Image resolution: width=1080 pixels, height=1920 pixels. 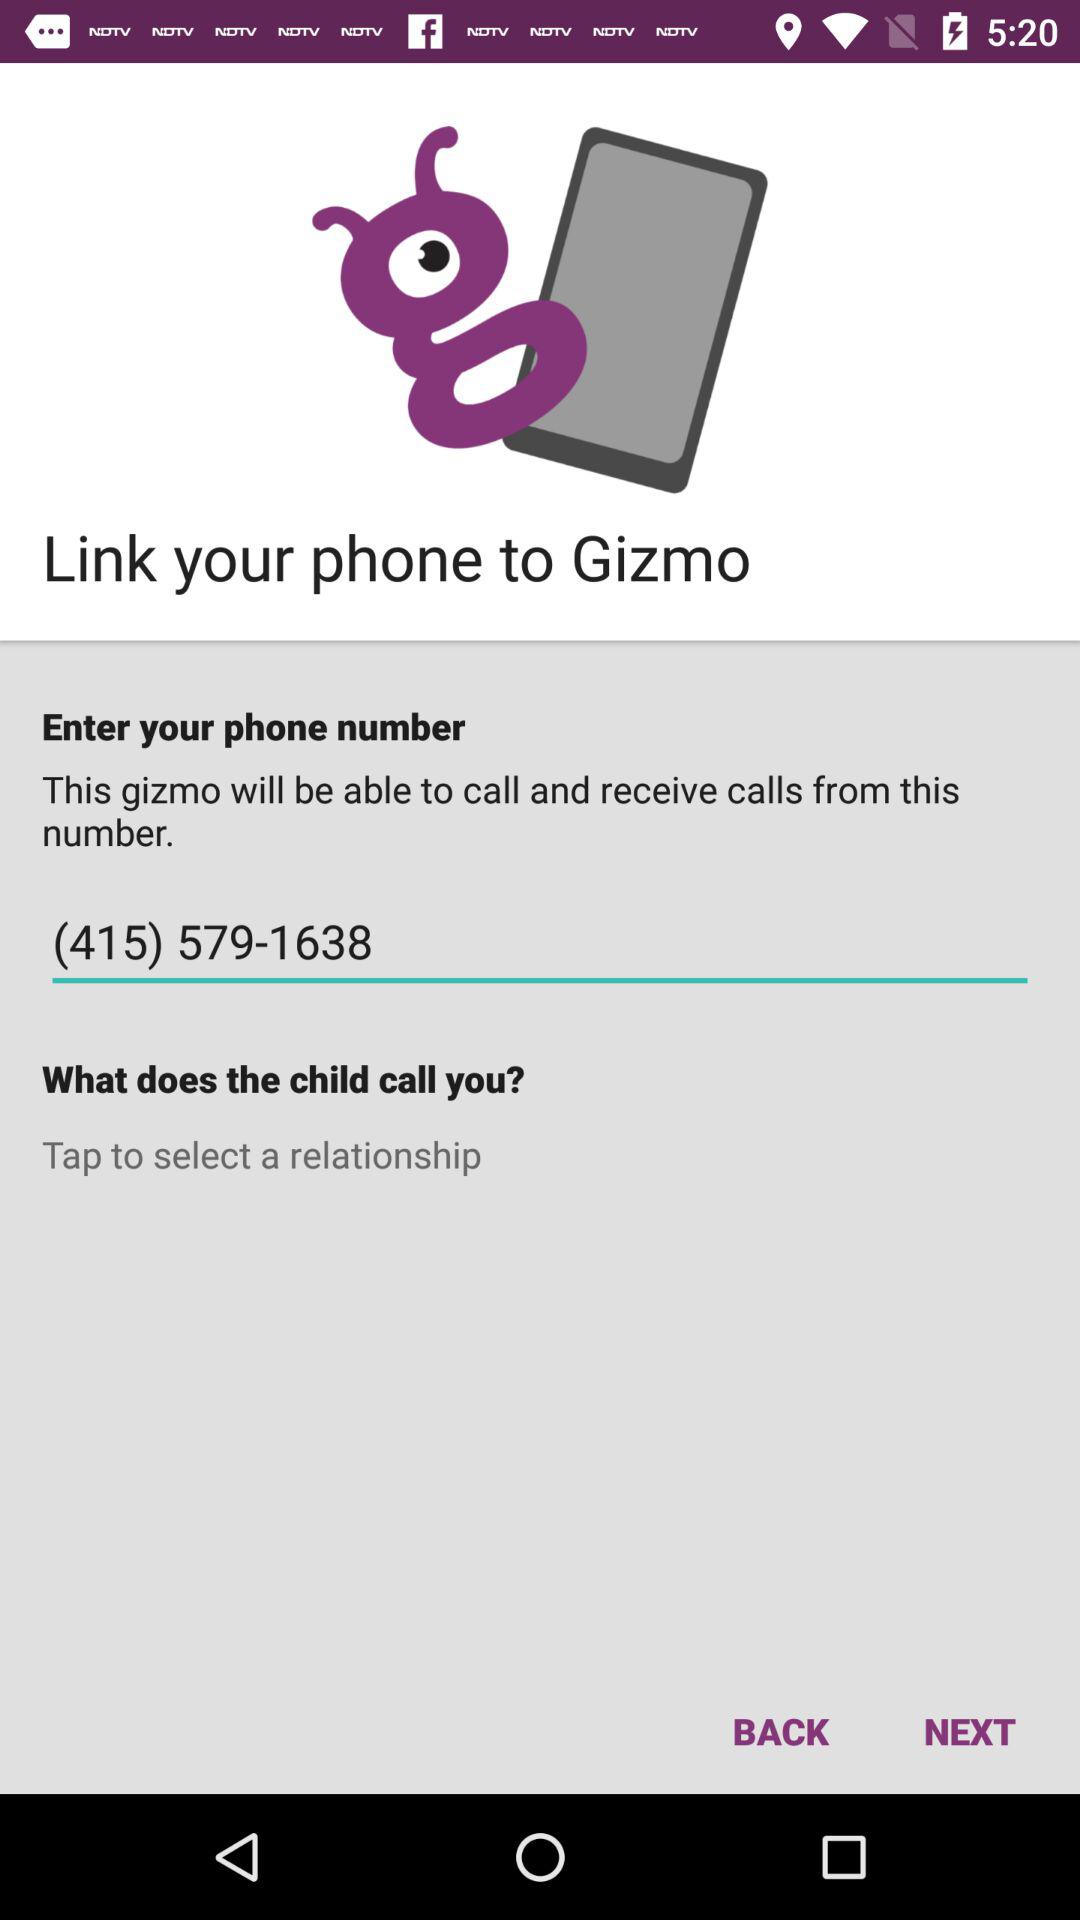 I want to click on select the icon below the tap to select, so click(x=969, y=1730).